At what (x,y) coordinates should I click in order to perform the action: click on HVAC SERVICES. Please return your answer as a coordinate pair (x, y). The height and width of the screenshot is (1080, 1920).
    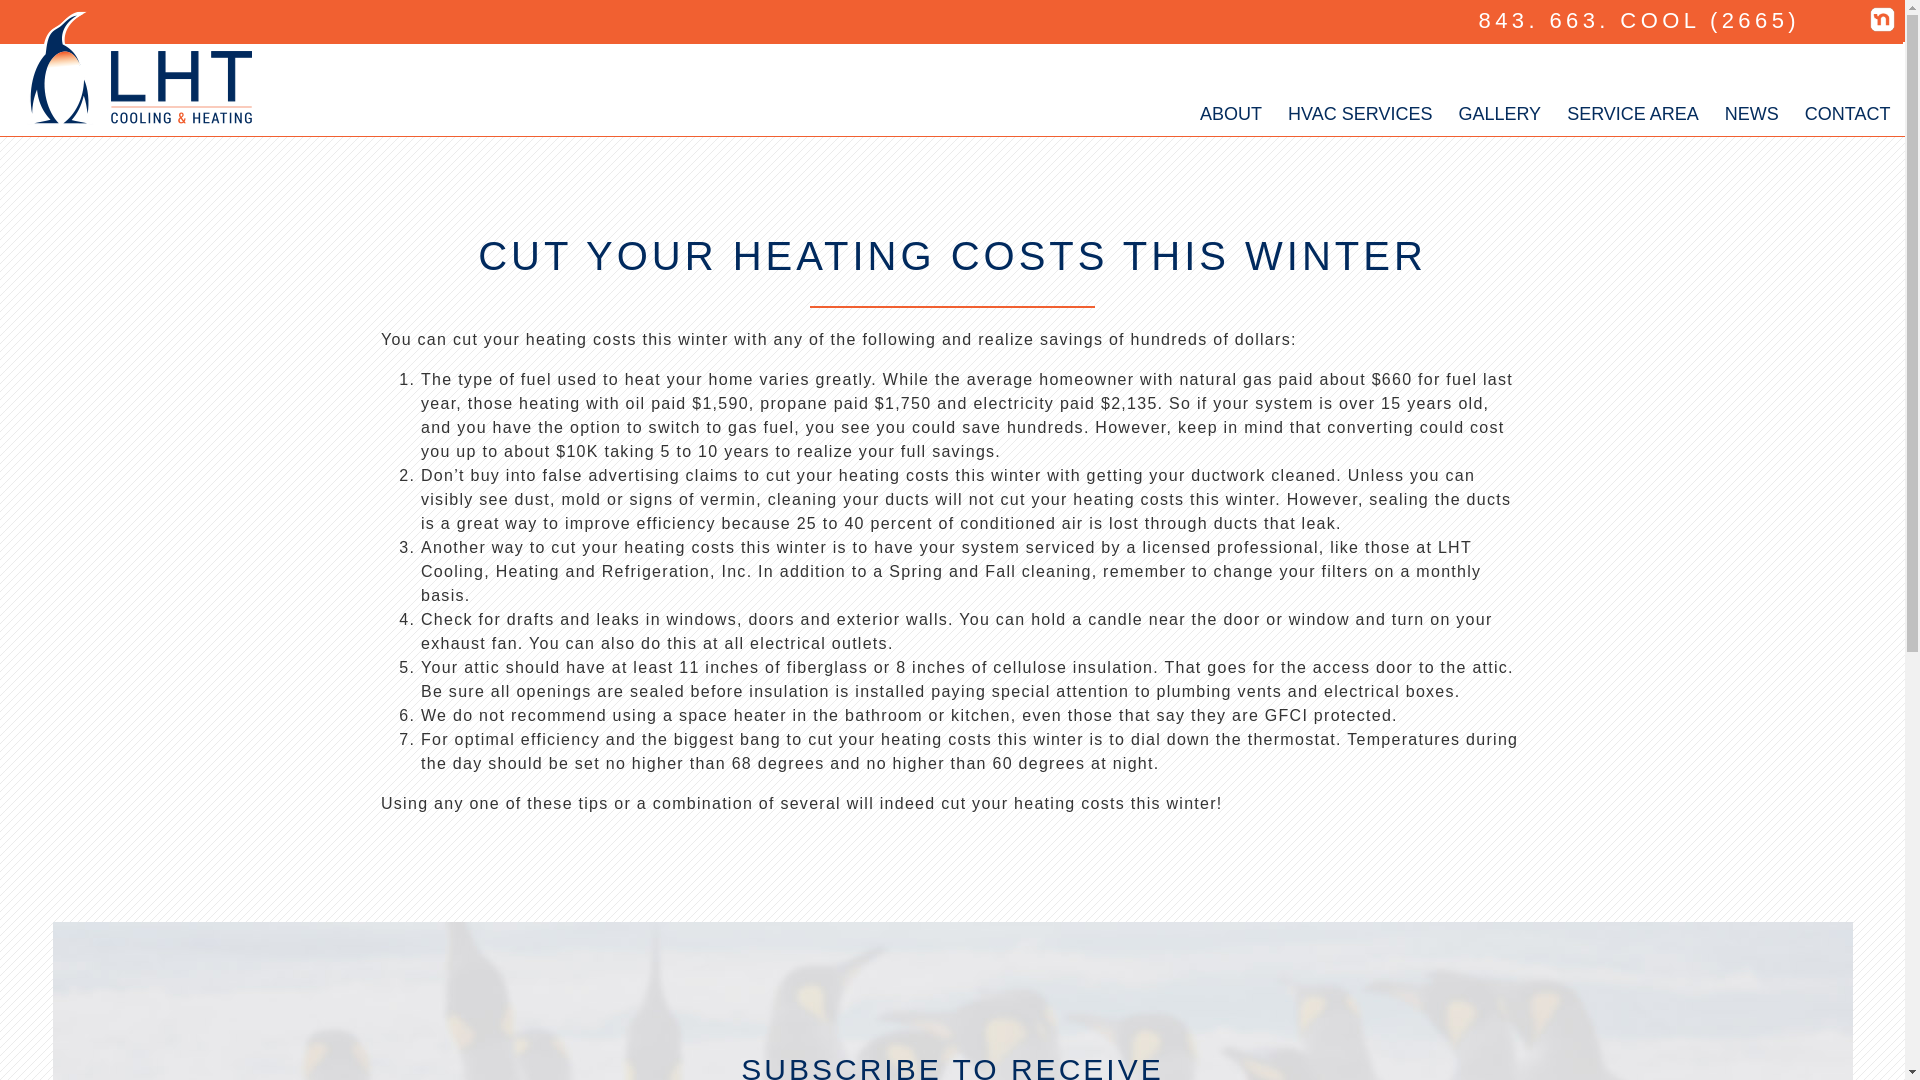
    Looking at the image, I should click on (1360, 110).